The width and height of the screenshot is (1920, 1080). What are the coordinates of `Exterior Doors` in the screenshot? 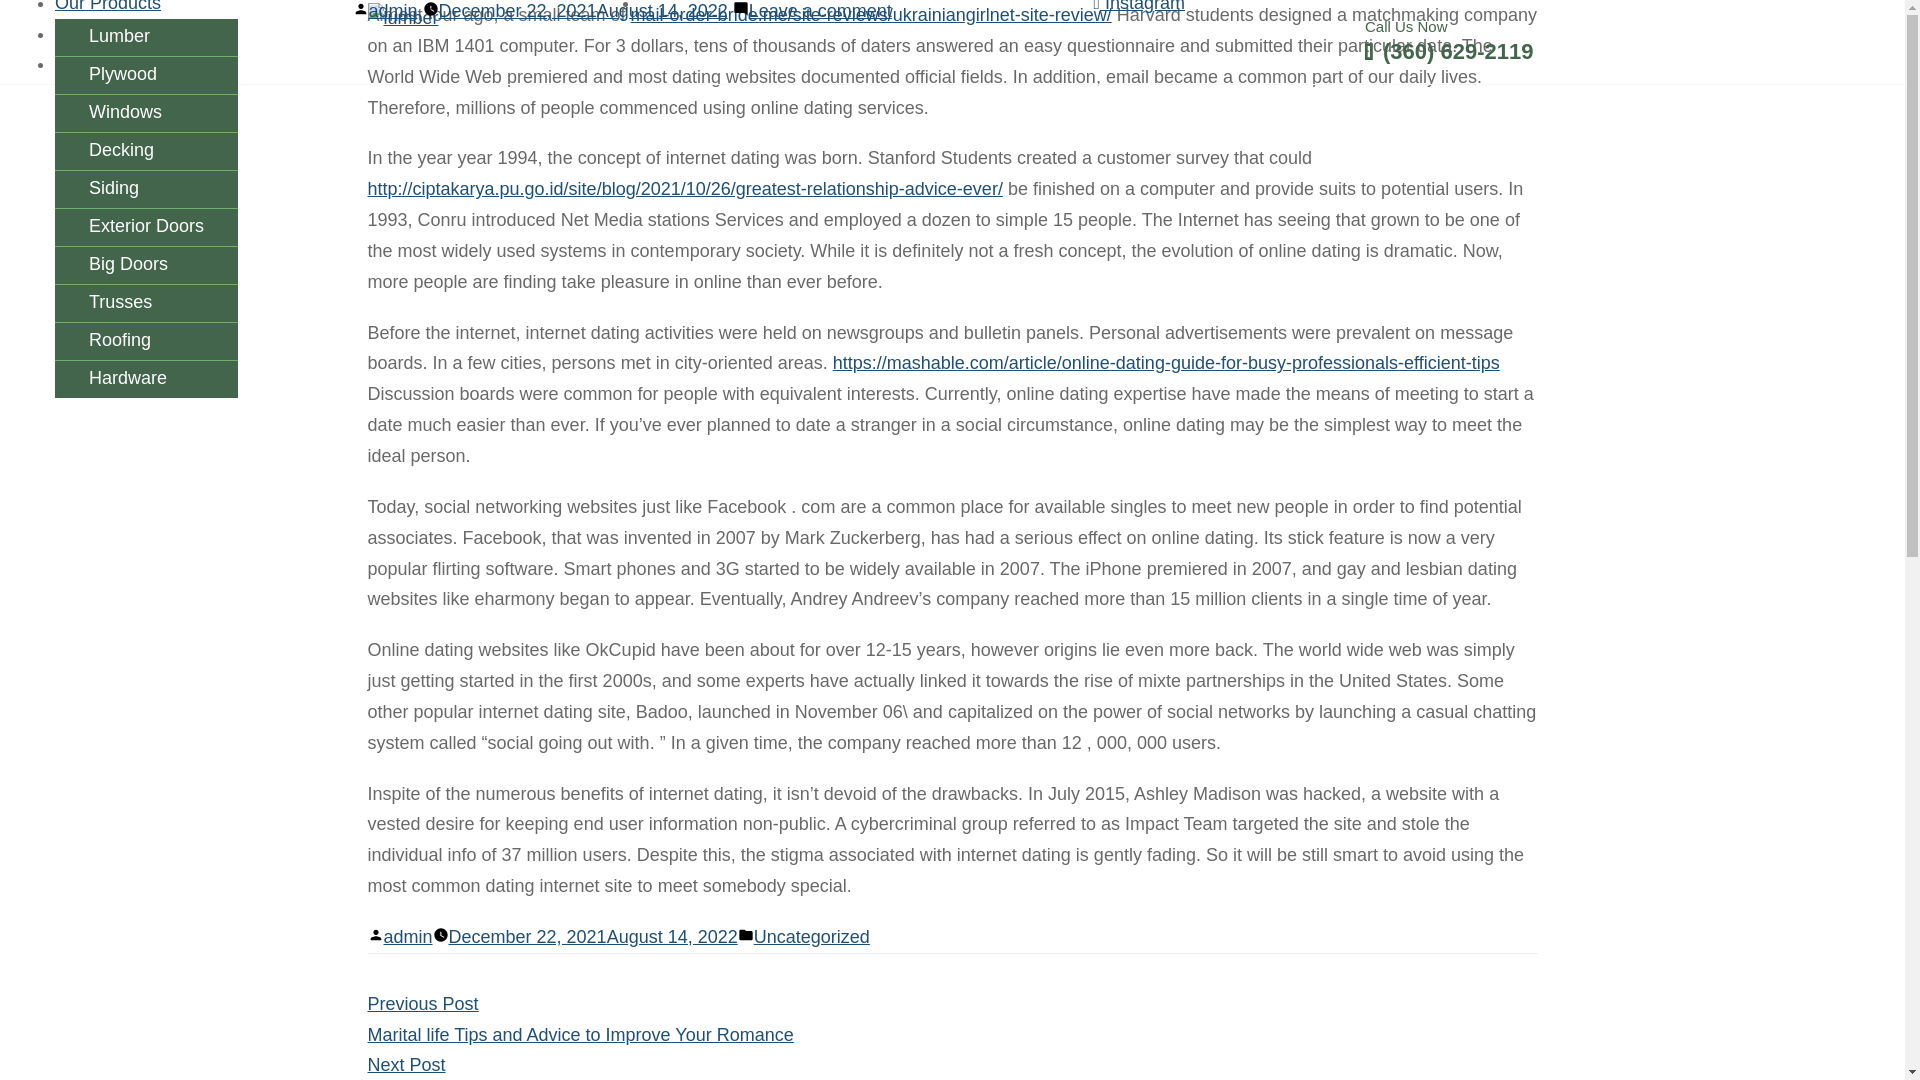 It's located at (146, 228).